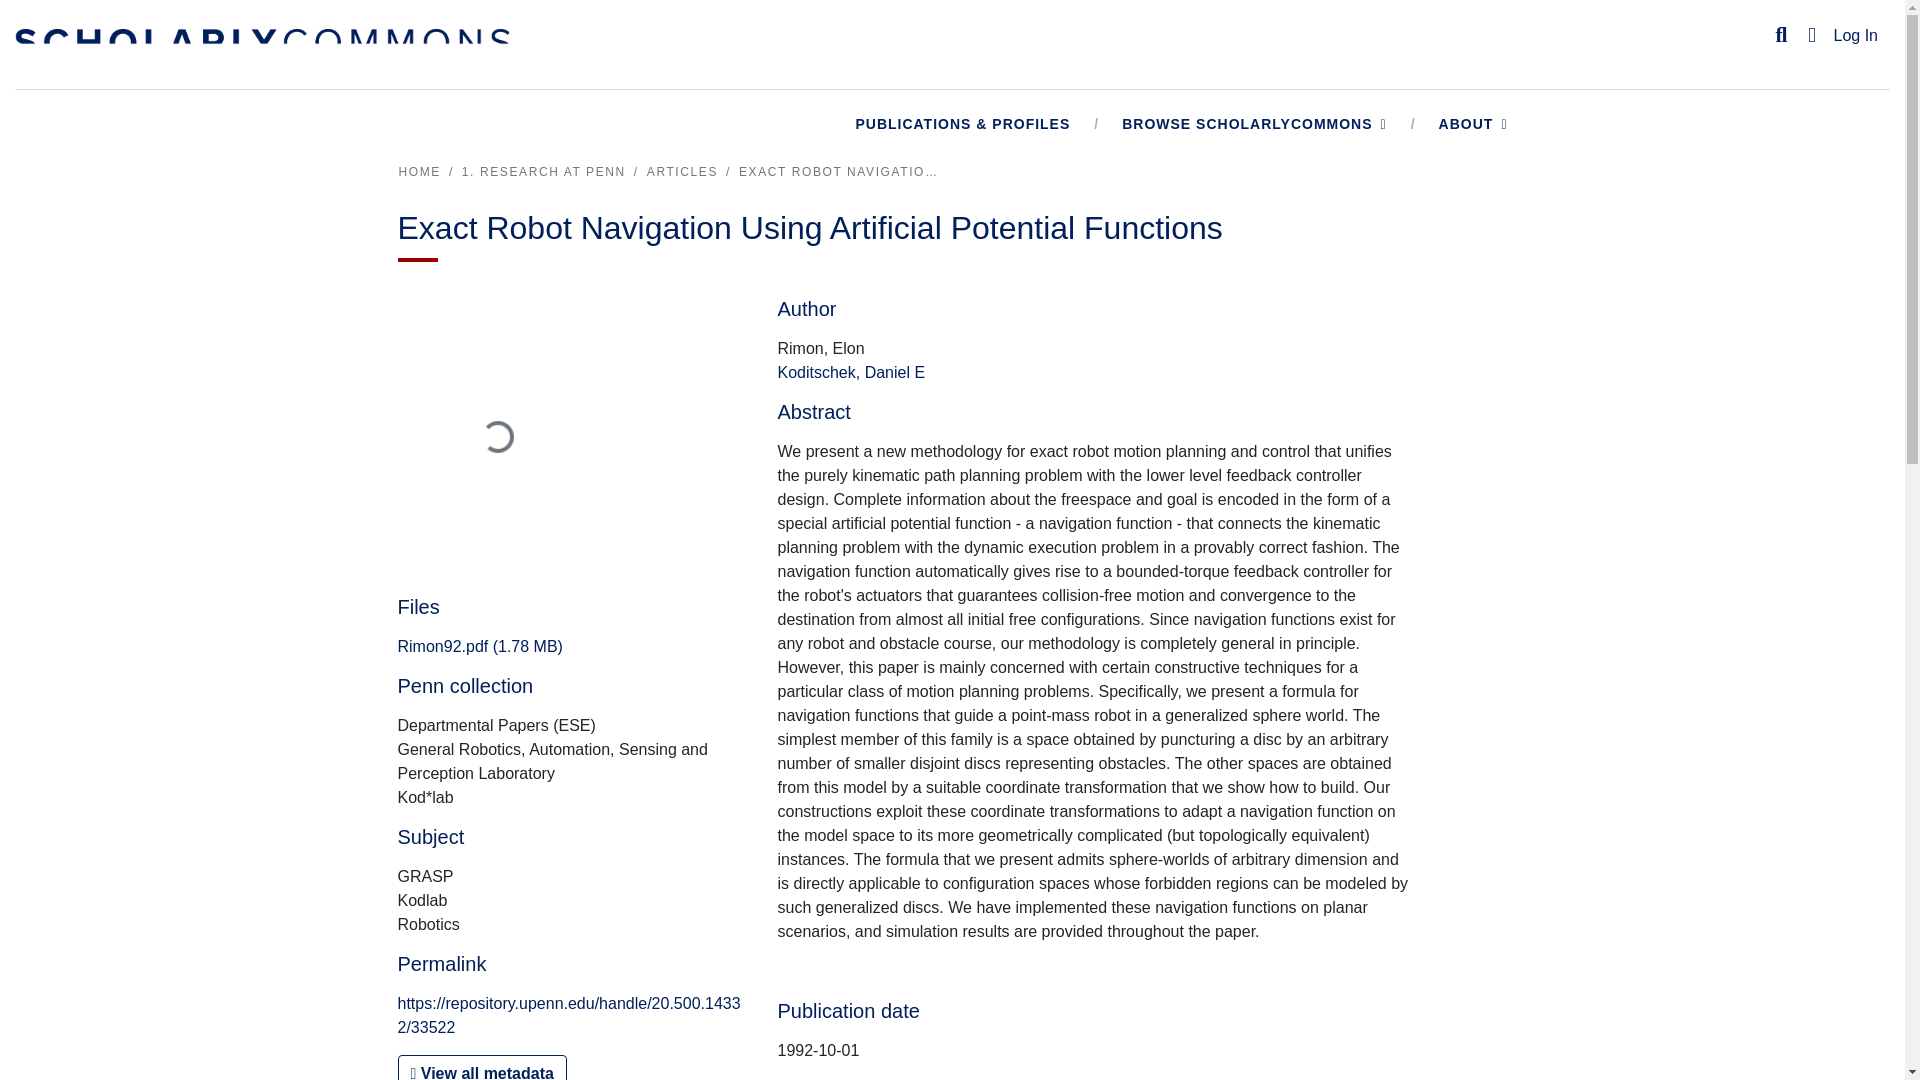 Image resolution: width=1920 pixels, height=1080 pixels. What do you see at coordinates (1474, 124) in the screenshot?
I see `ABOUT` at bounding box center [1474, 124].